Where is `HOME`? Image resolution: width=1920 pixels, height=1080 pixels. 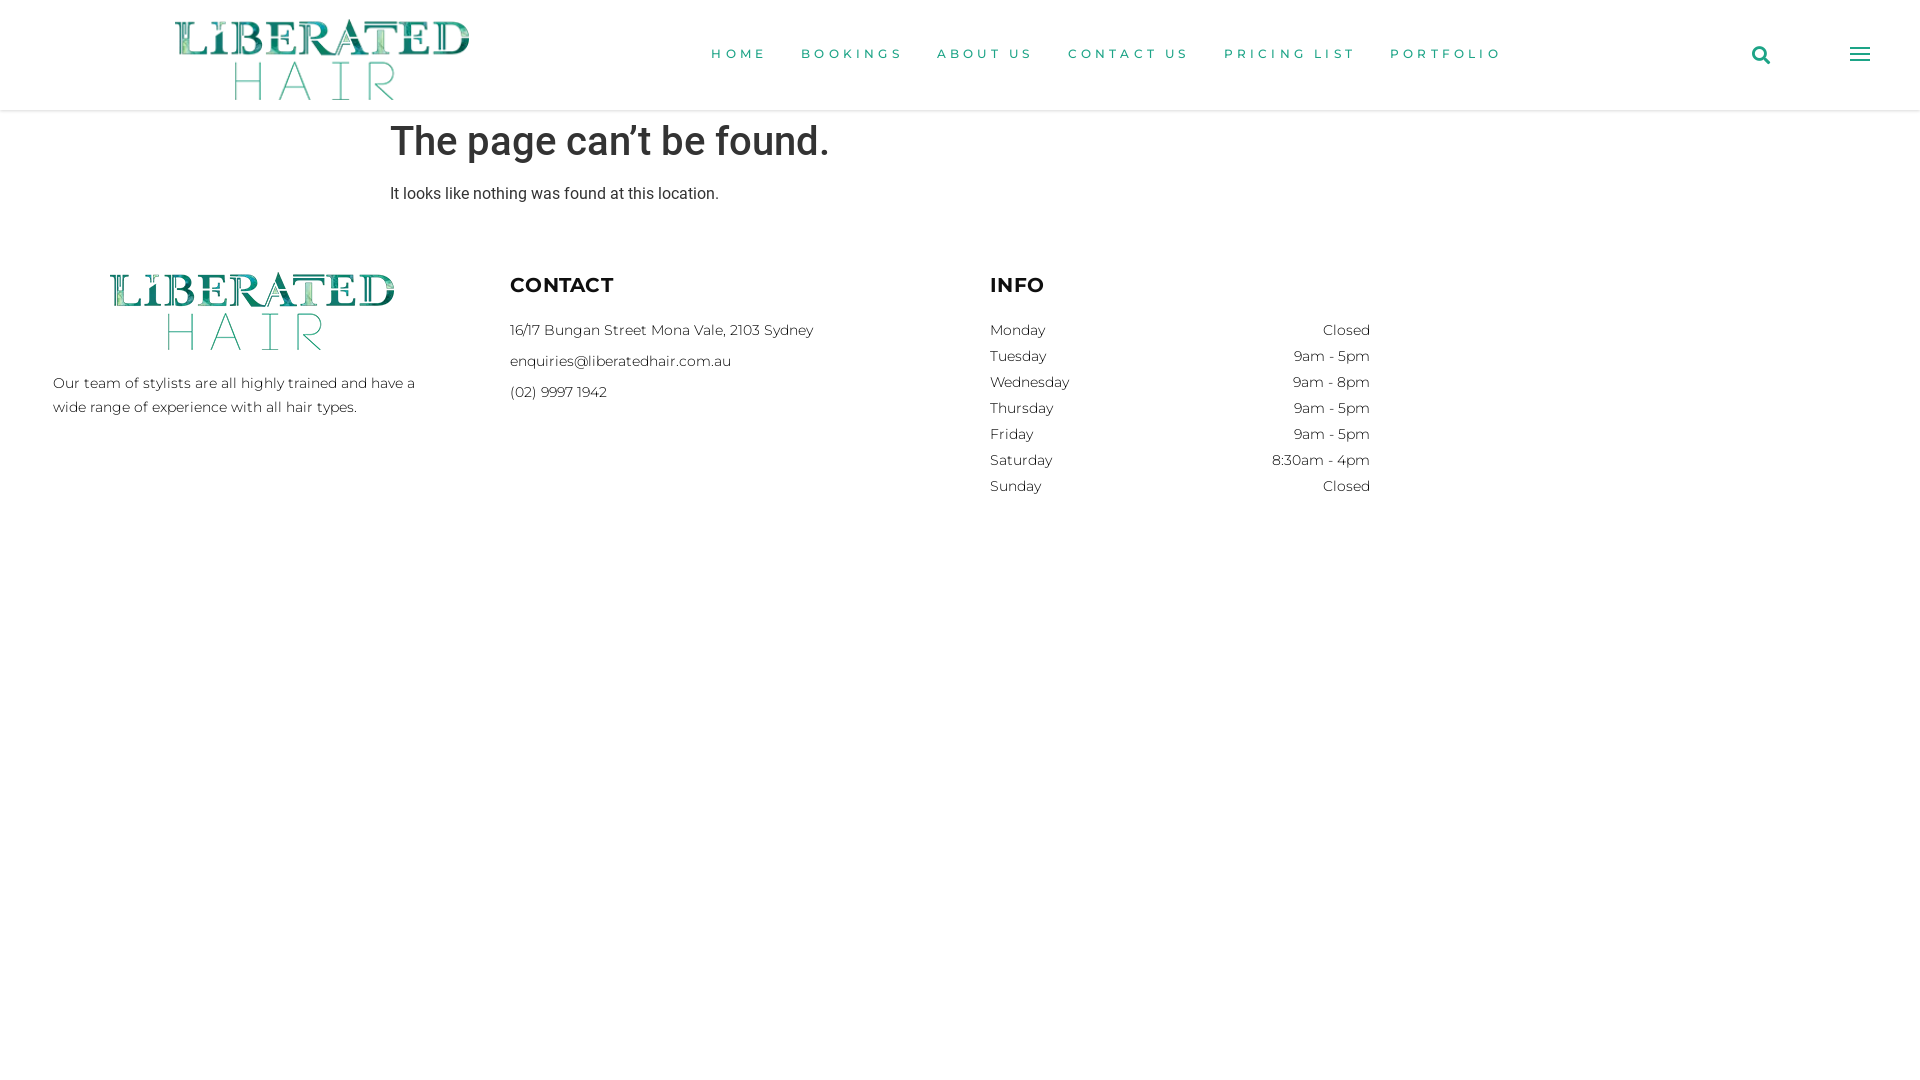 HOME is located at coordinates (739, 55).